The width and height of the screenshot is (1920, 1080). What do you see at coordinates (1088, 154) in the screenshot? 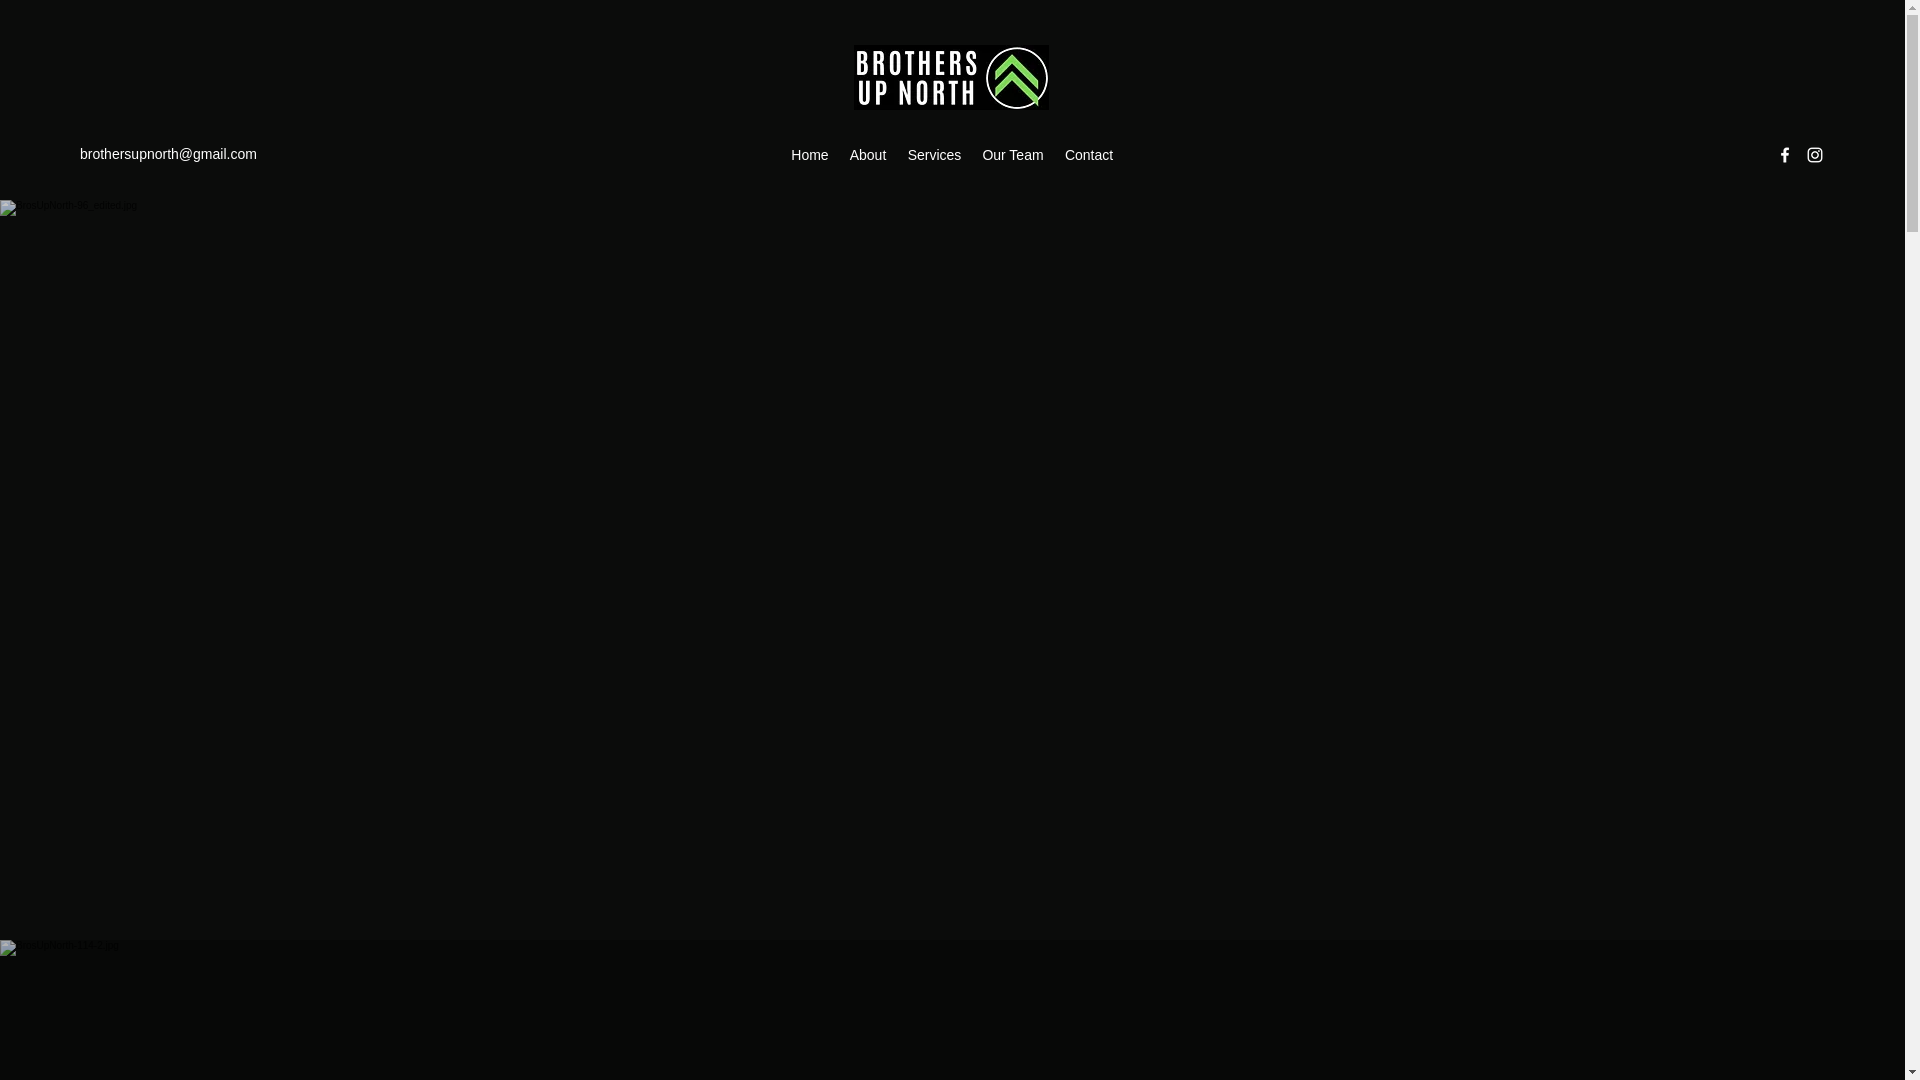
I see `Contact` at bounding box center [1088, 154].